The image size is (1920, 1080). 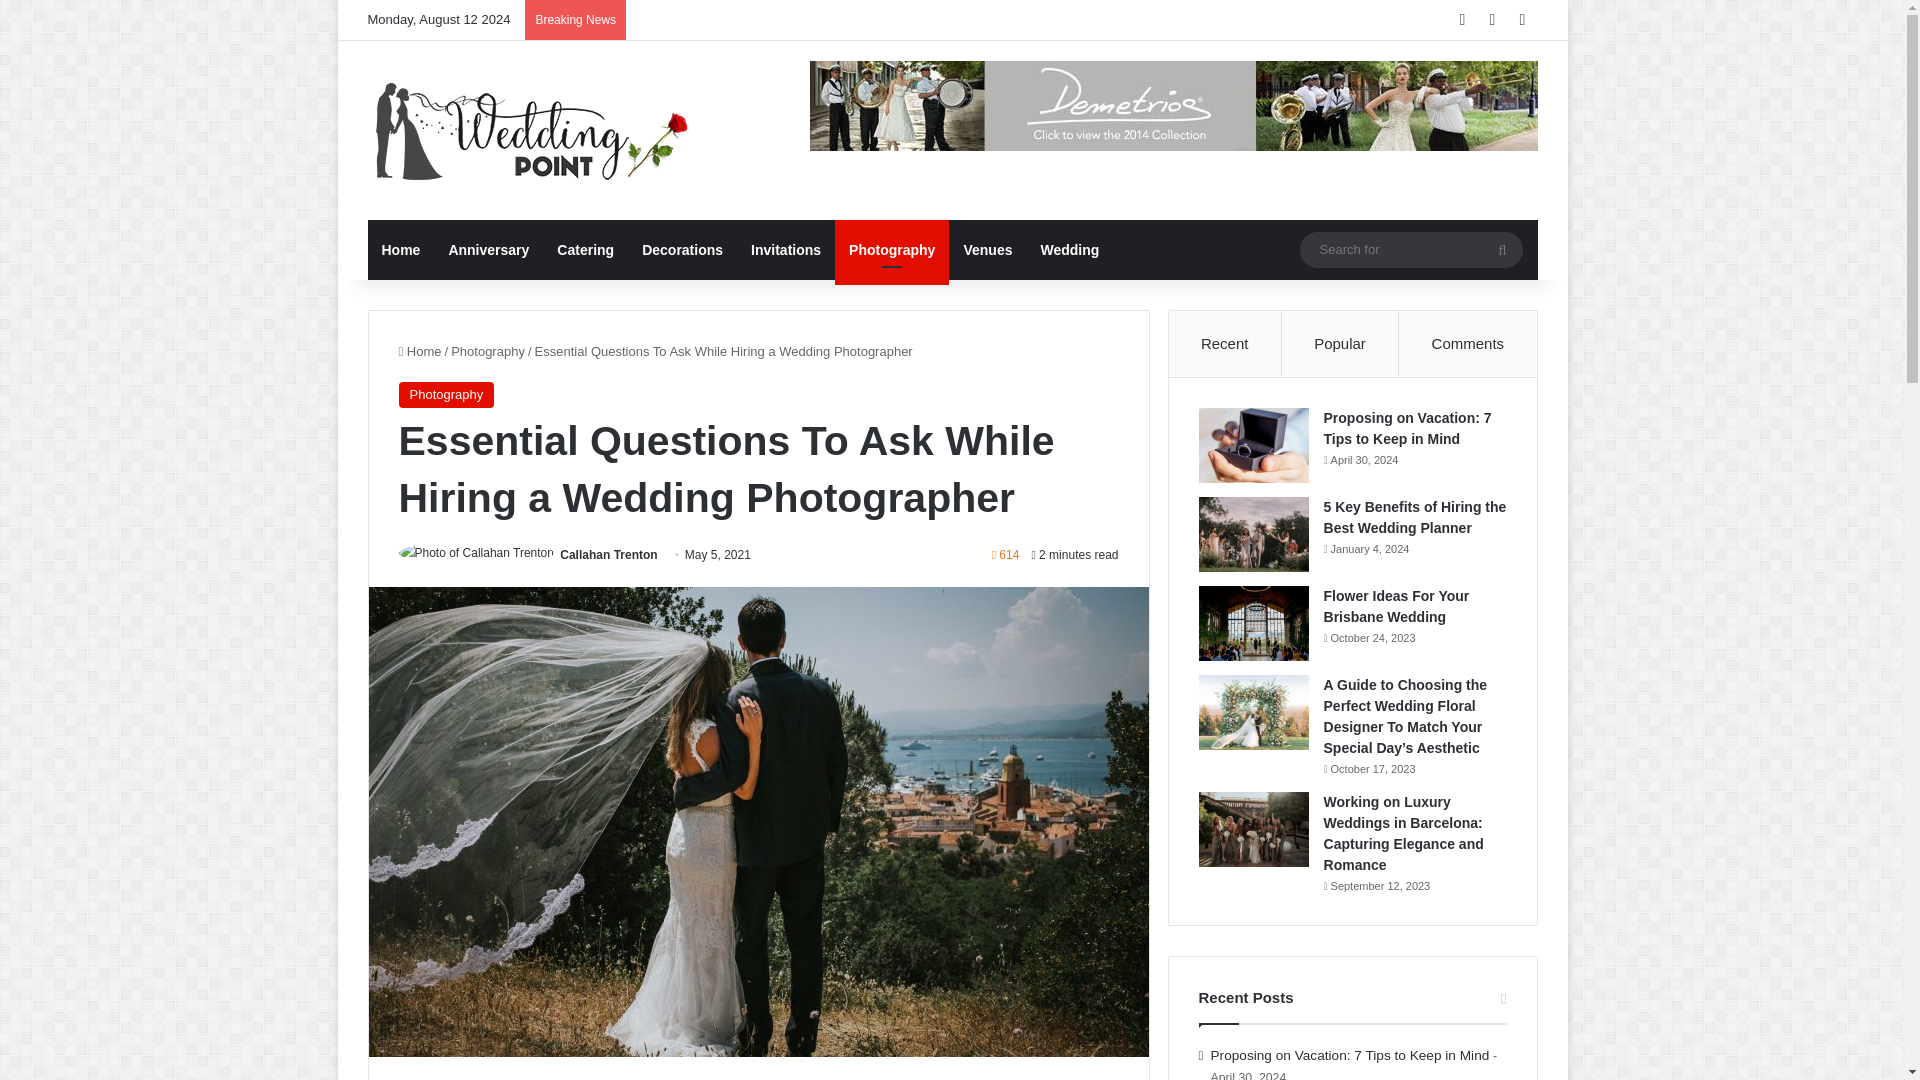 What do you see at coordinates (445, 395) in the screenshot?
I see `Photography` at bounding box center [445, 395].